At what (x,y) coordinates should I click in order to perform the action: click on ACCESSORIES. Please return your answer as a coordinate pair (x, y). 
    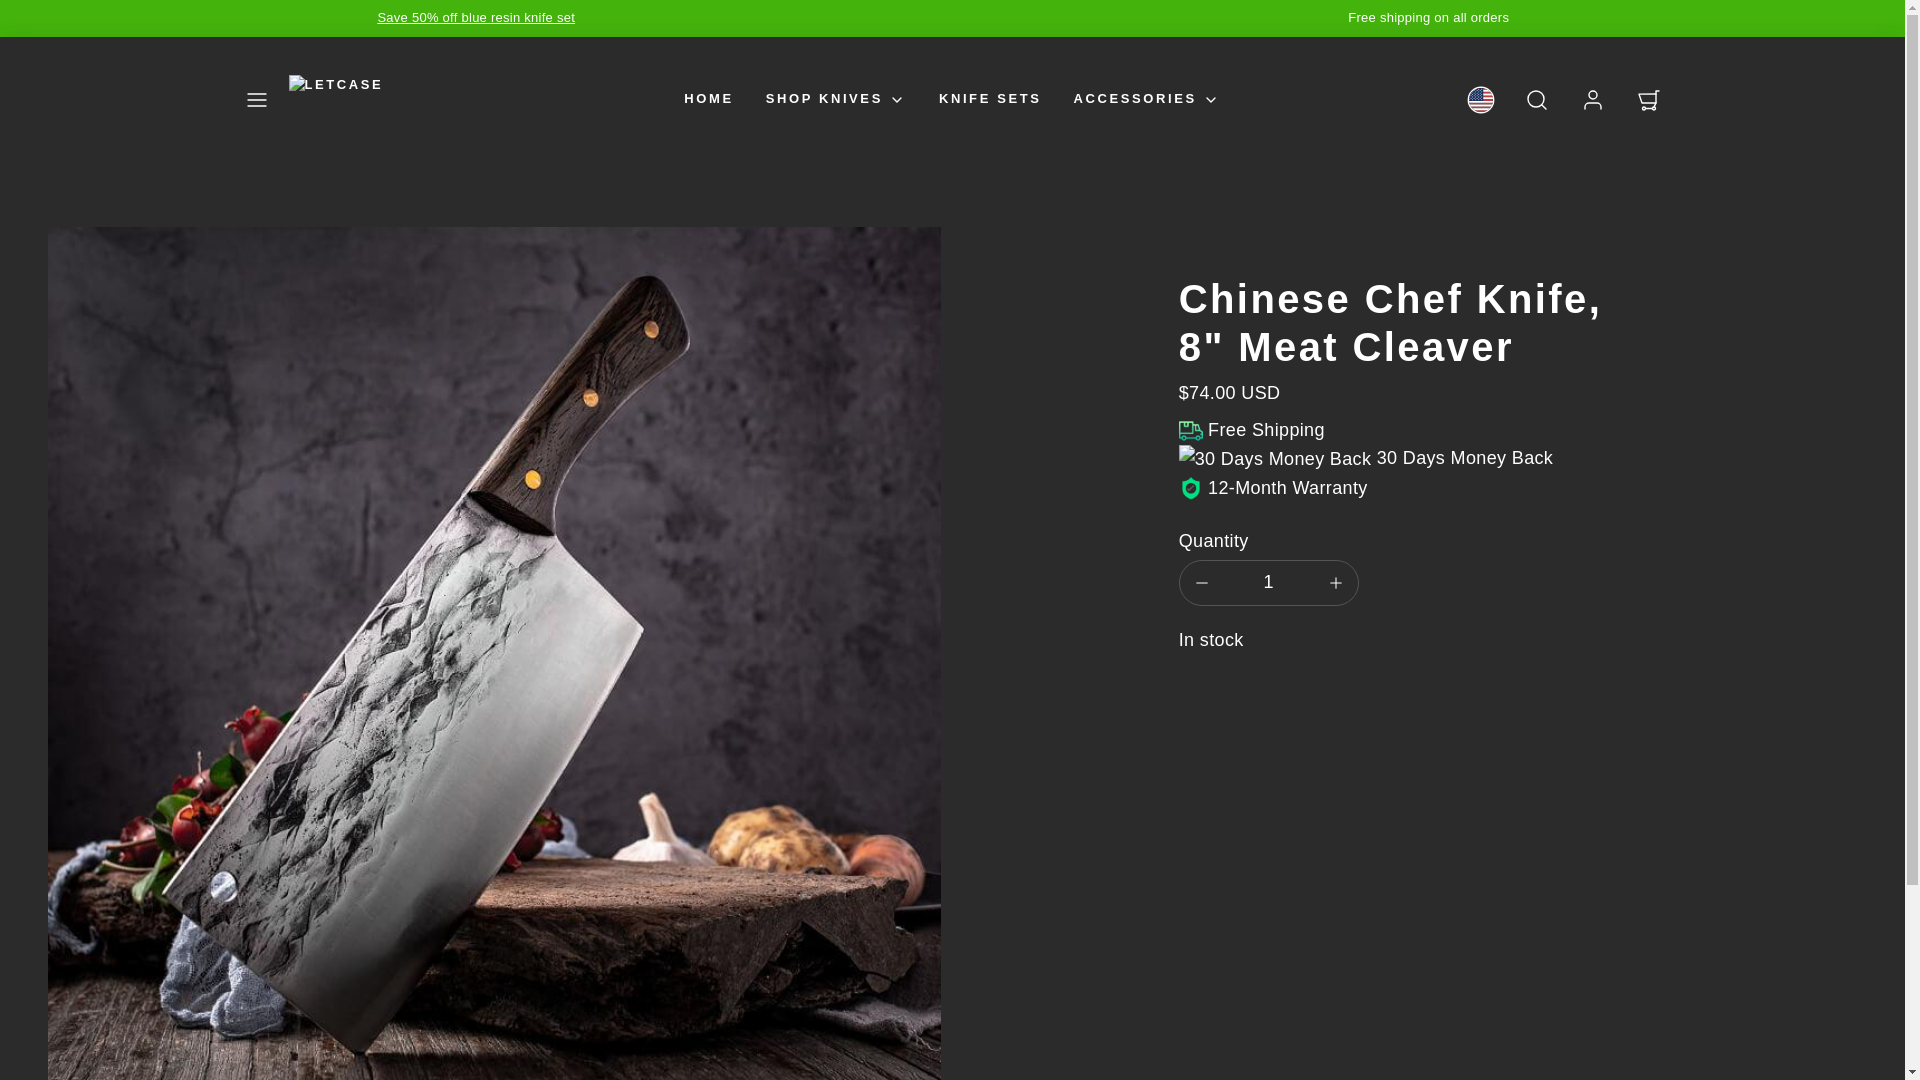
    Looking at the image, I should click on (1146, 99).